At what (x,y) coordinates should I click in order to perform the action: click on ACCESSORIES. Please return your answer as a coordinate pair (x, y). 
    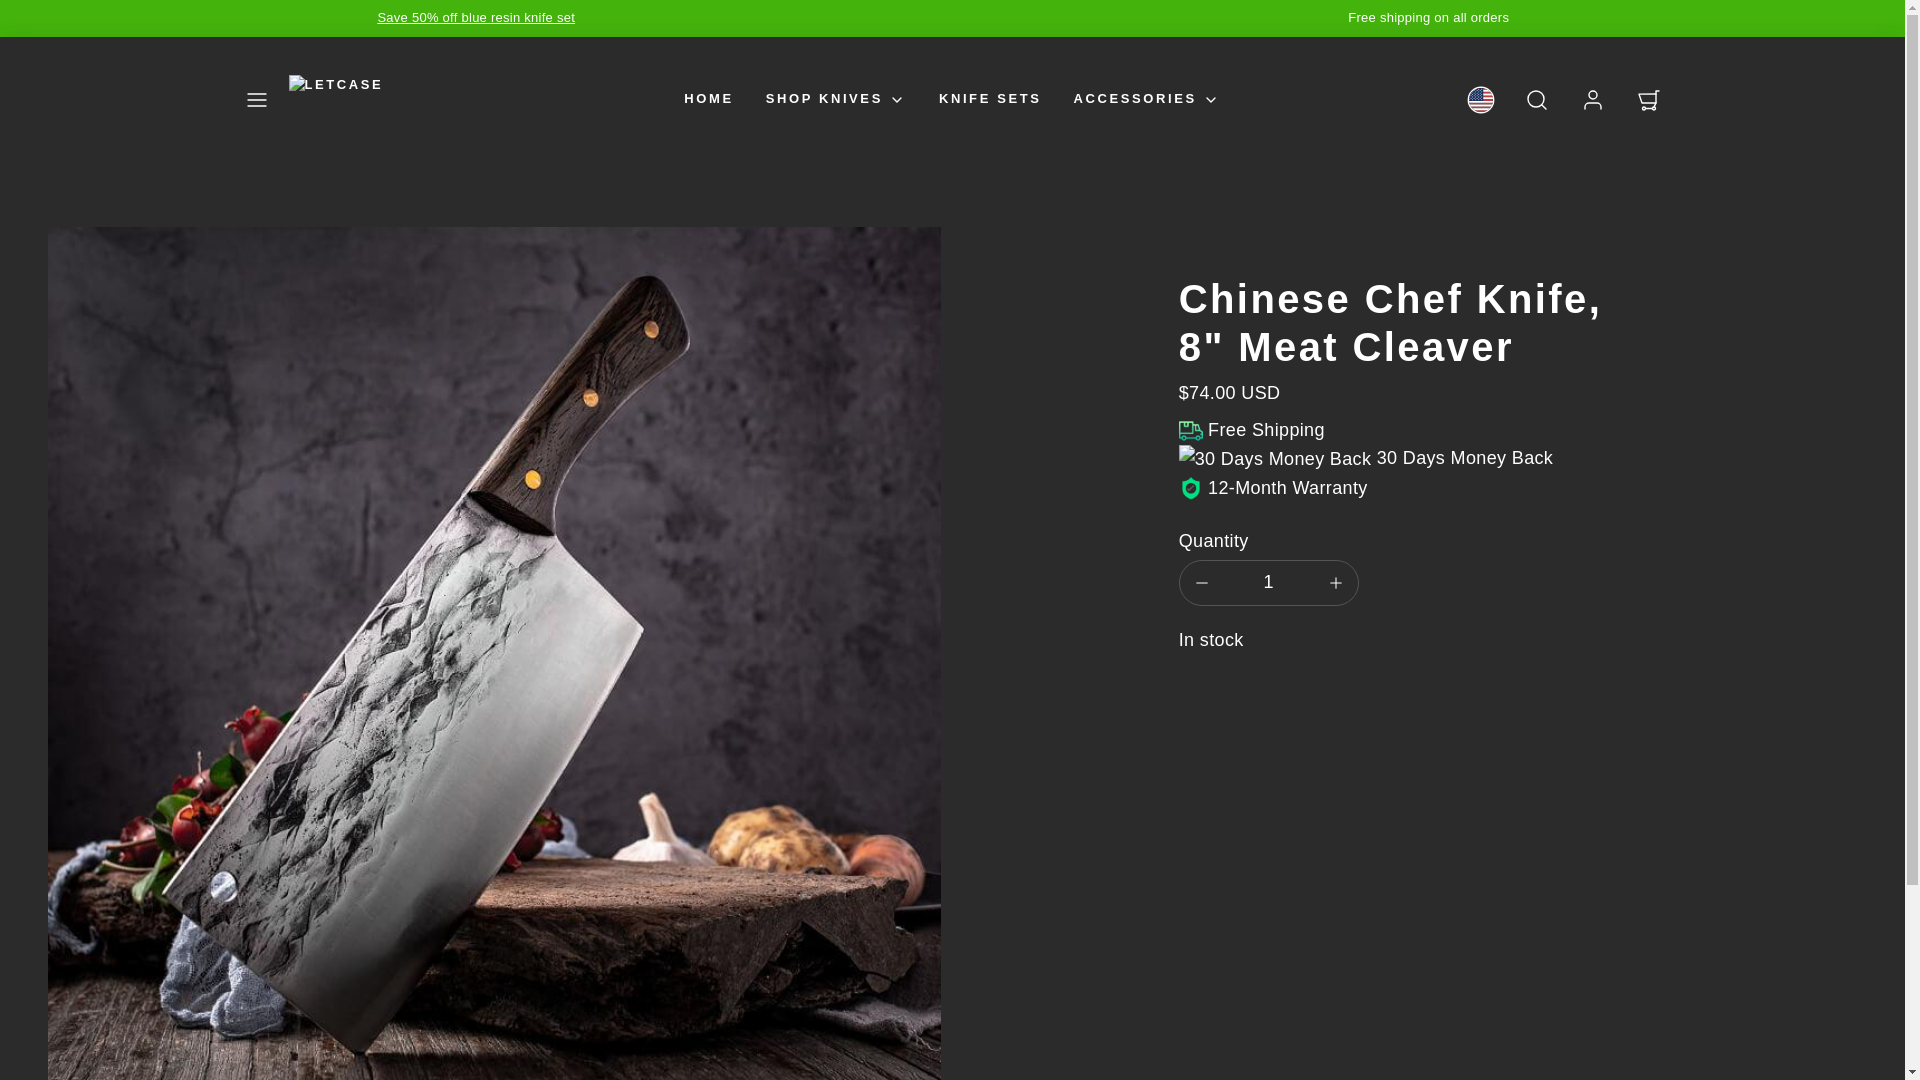
    Looking at the image, I should click on (1146, 99).